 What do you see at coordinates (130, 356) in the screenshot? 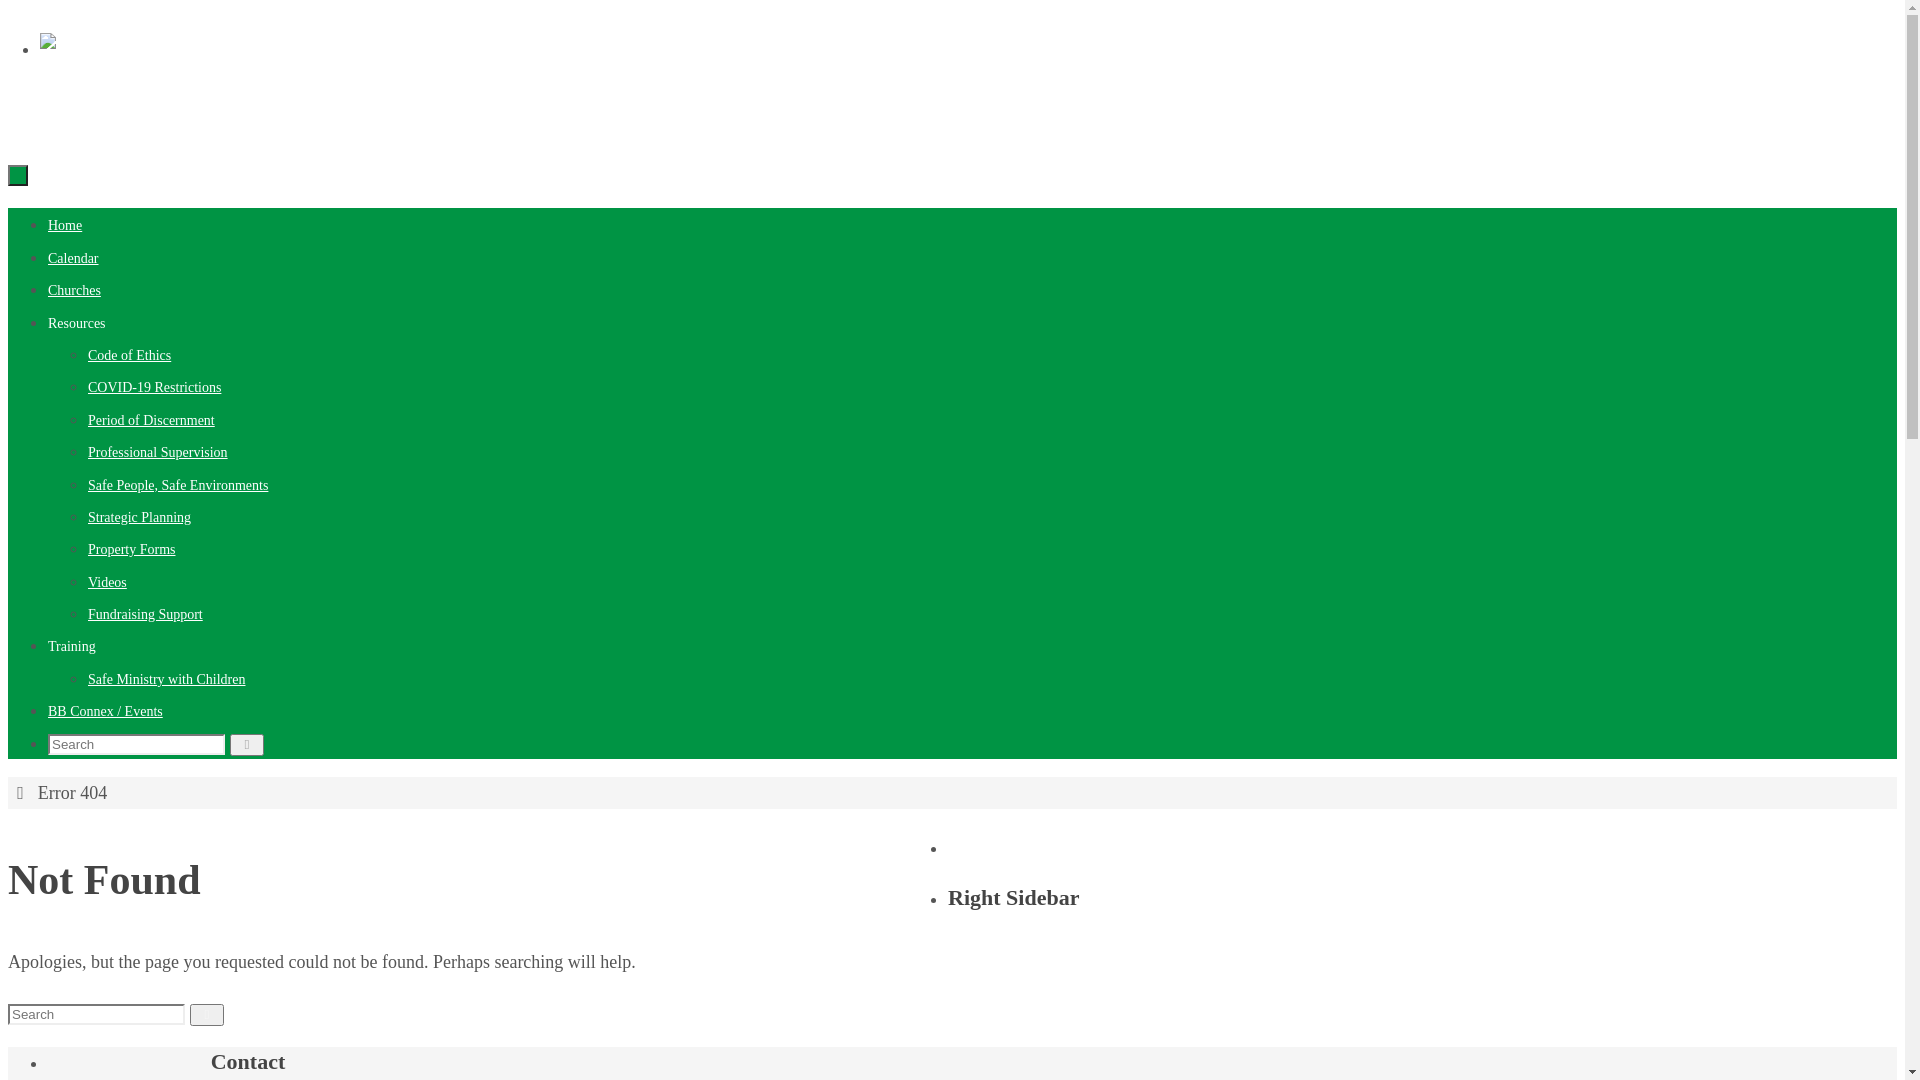
I see `Code of Ethics` at bounding box center [130, 356].